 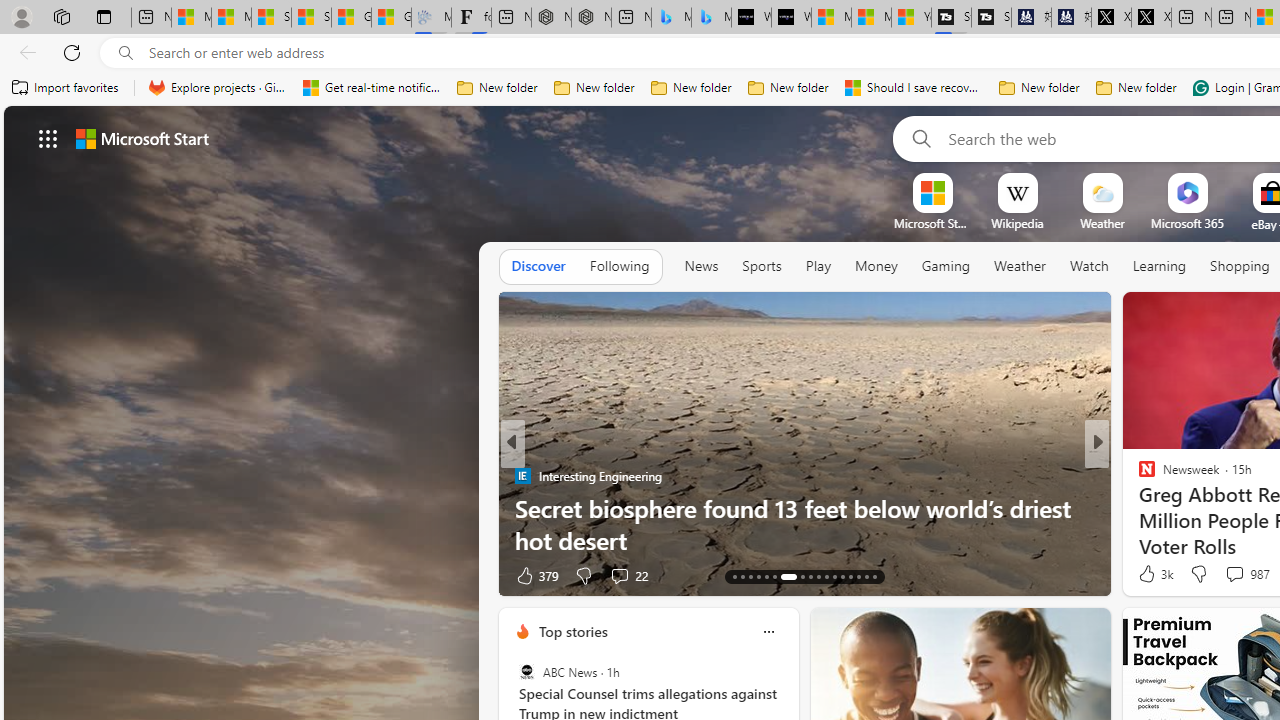 What do you see at coordinates (1152, 574) in the screenshot?
I see `432 Like` at bounding box center [1152, 574].